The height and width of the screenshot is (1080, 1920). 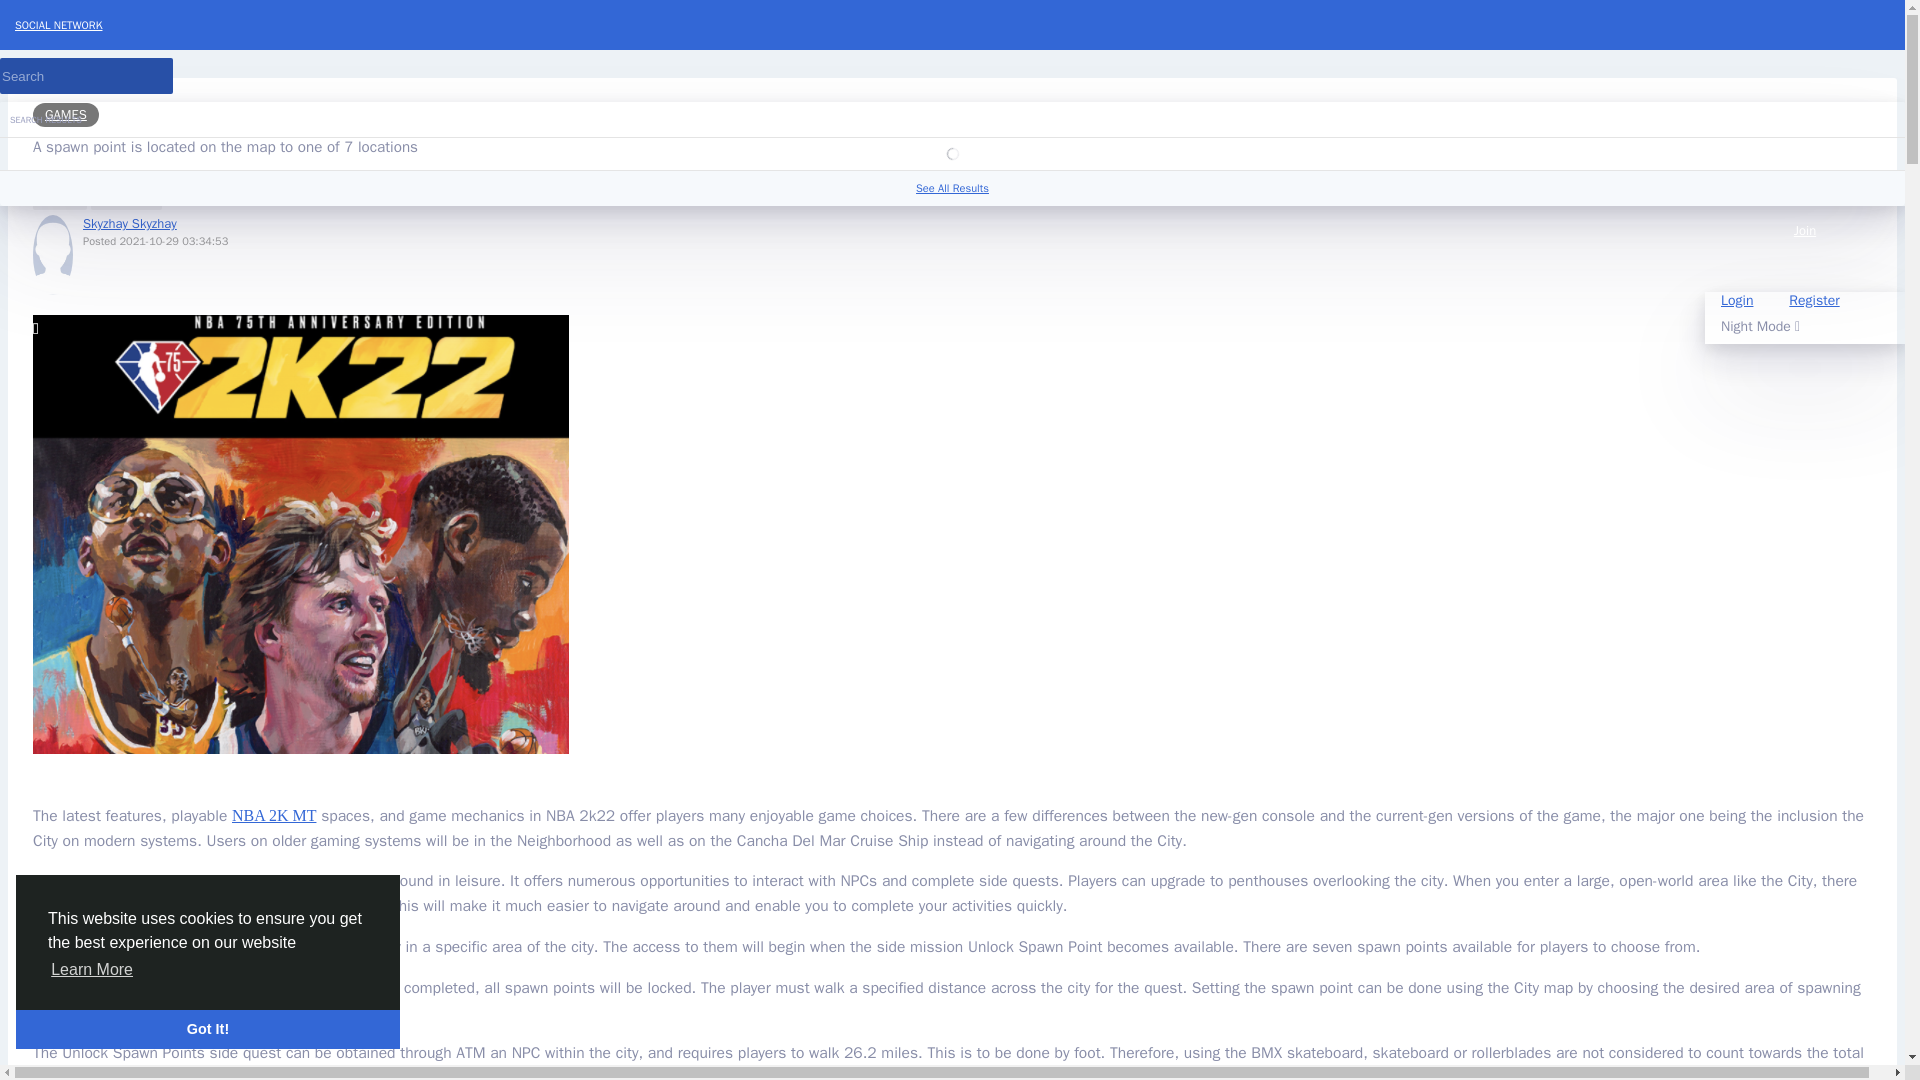 What do you see at coordinates (66, 114) in the screenshot?
I see `GAMES` at bounding box center [66, 114].